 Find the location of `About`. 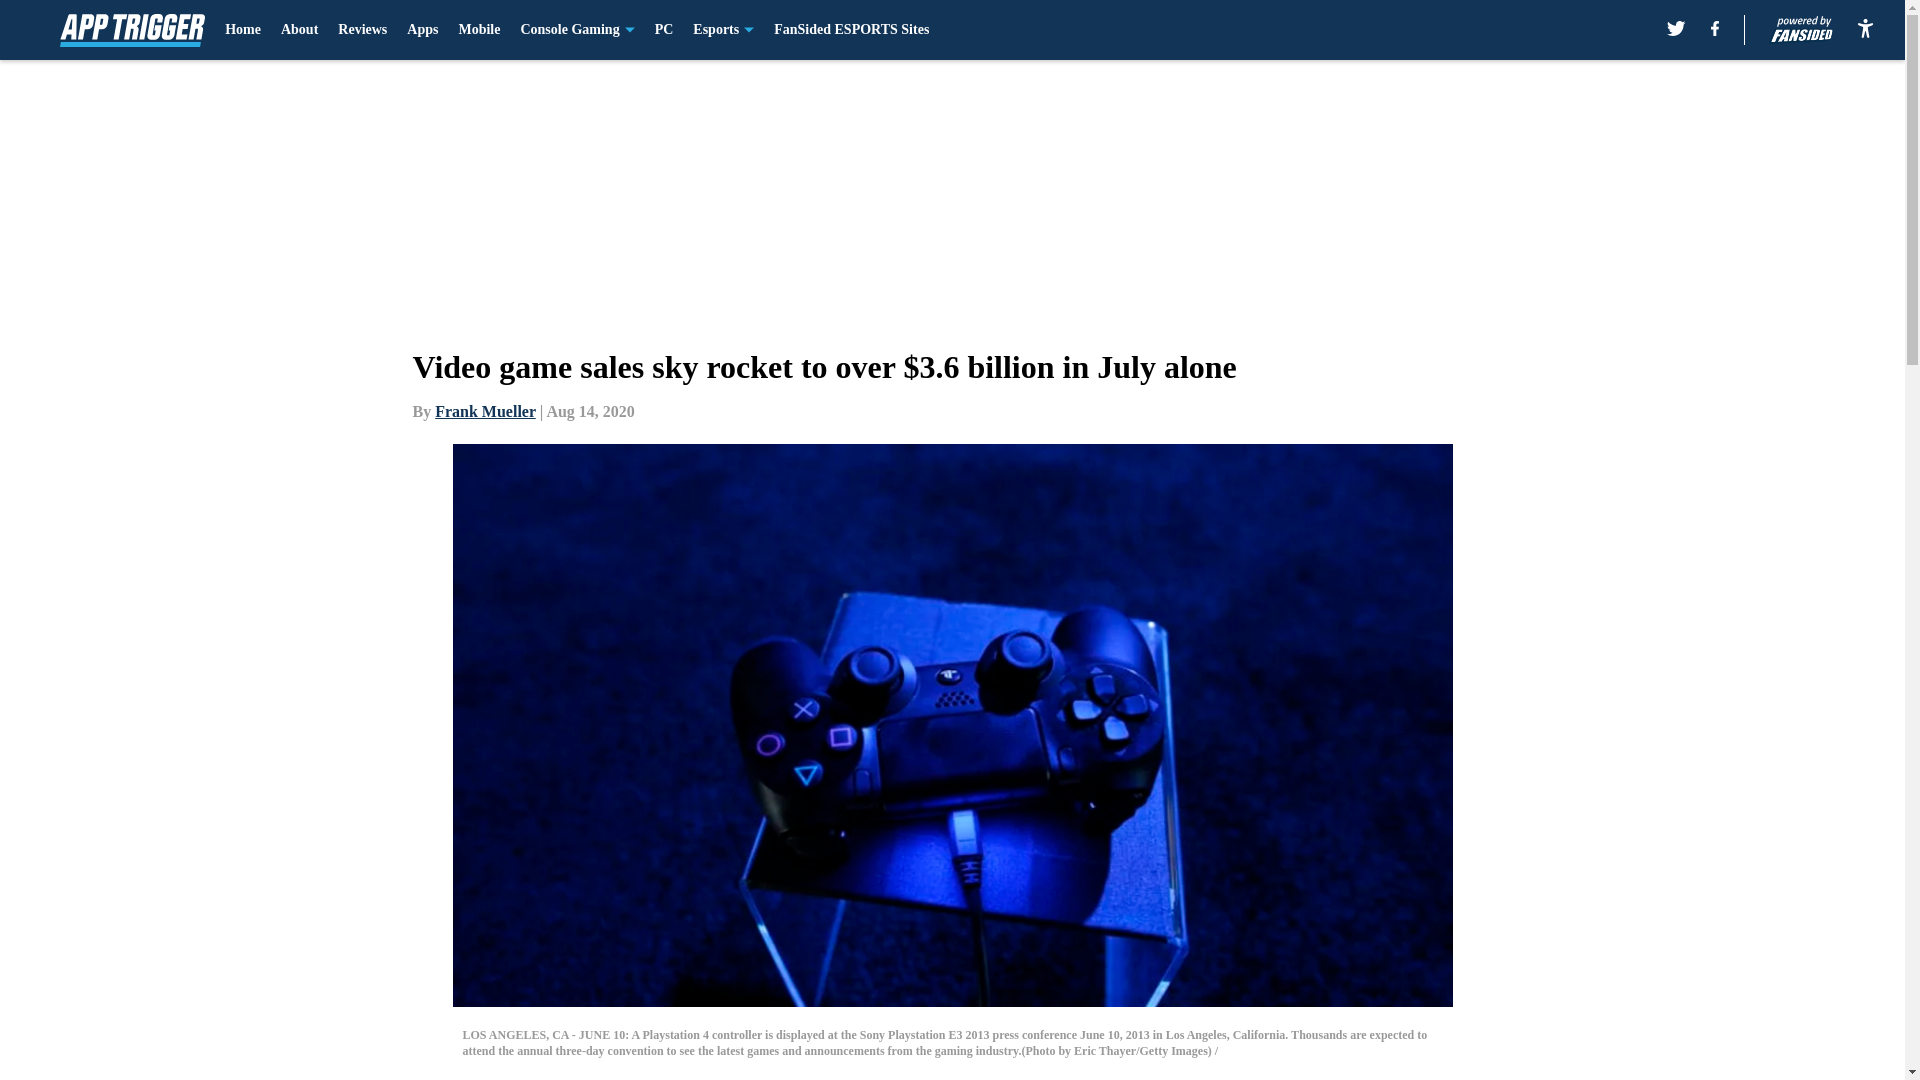

About is located at coordinates (299, 30).